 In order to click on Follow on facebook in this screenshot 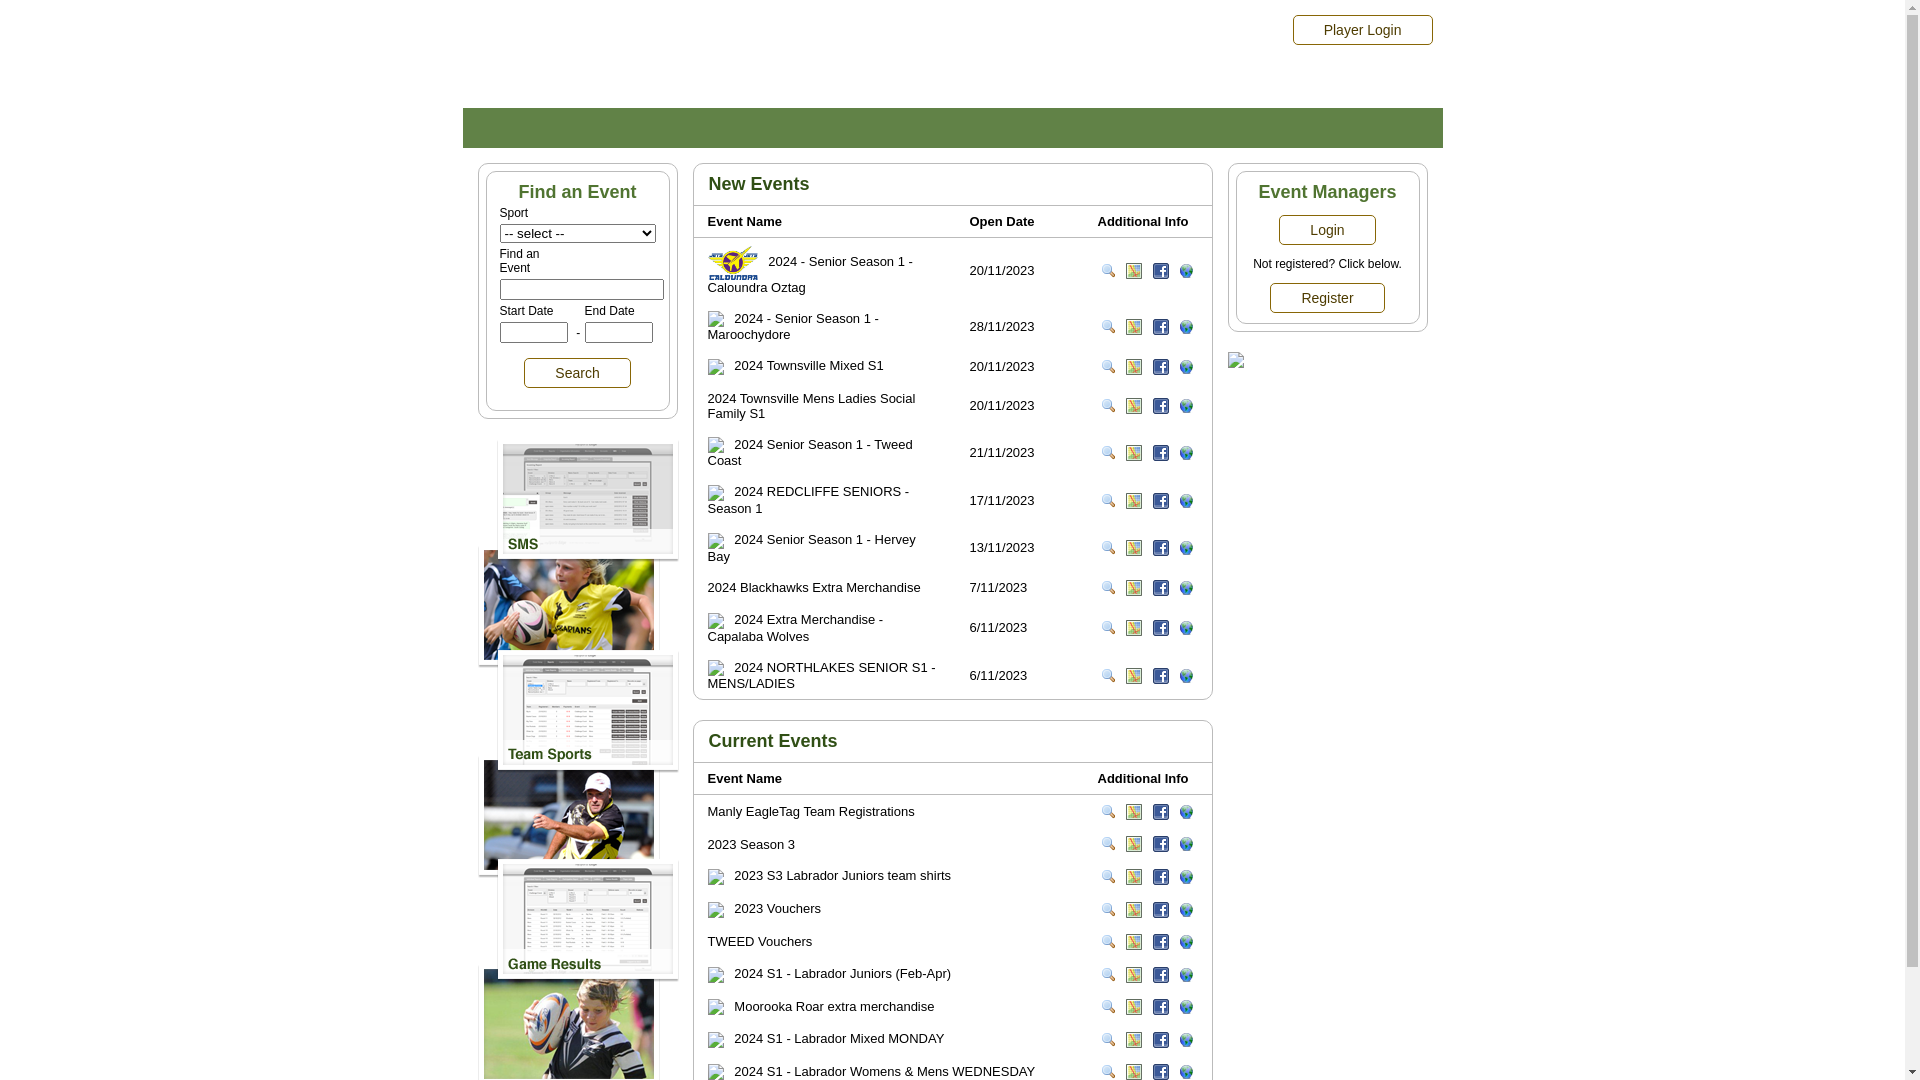, I will do `click(1161, 548)`.